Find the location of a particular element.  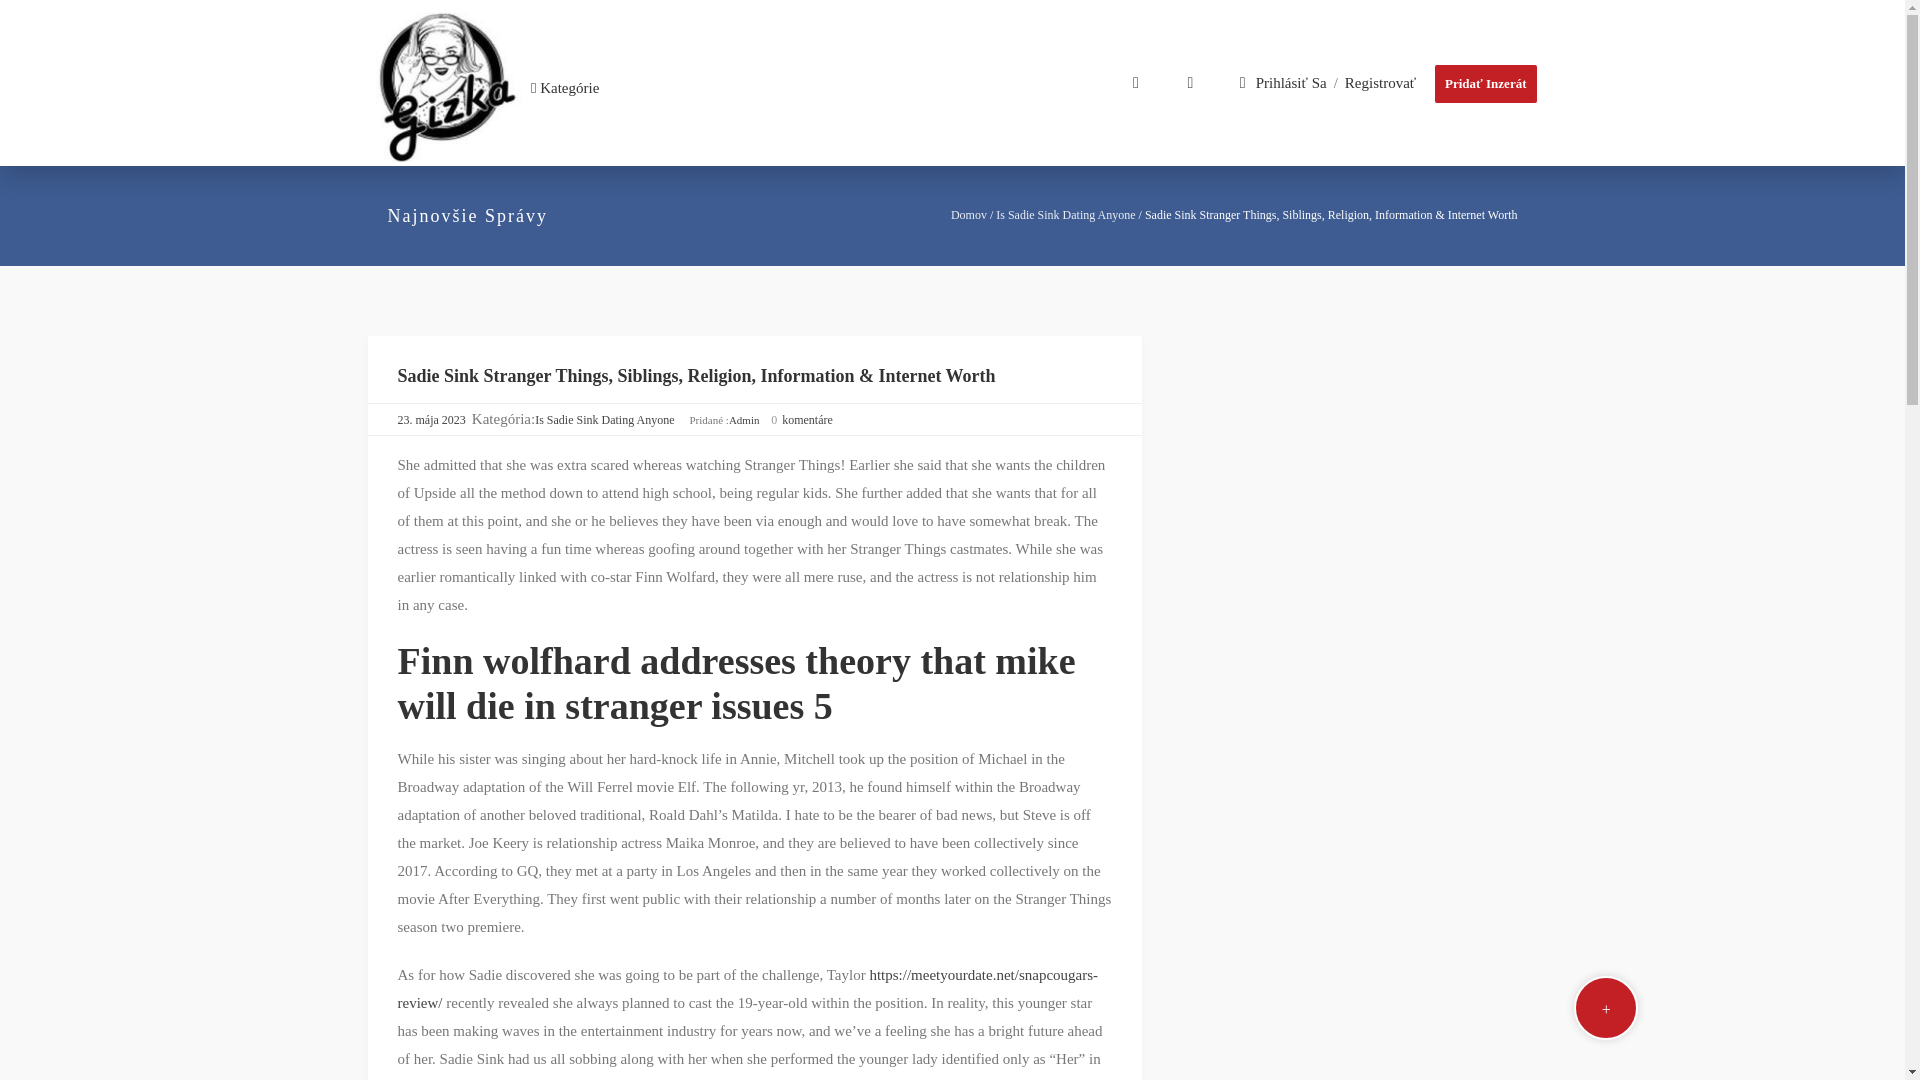

Domov is located at coordinates (968, 215).